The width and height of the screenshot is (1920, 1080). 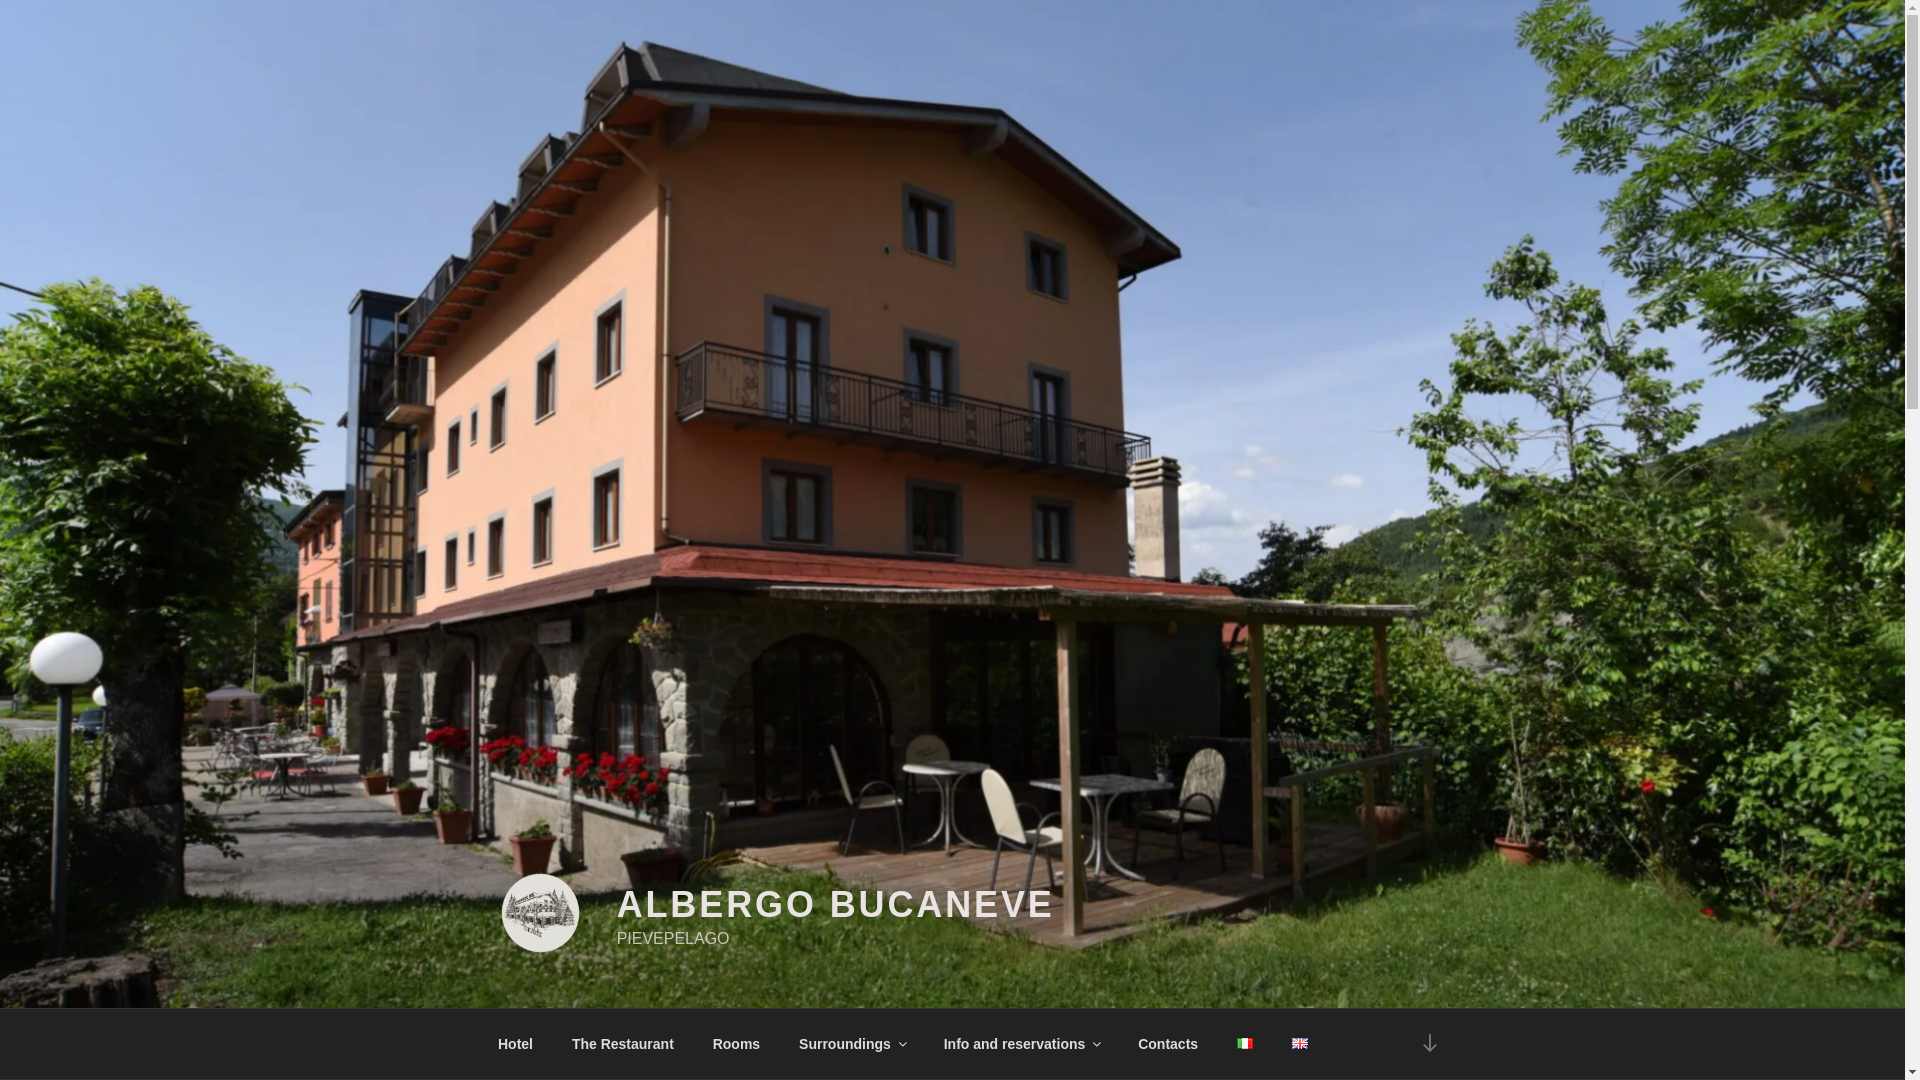 What do you see at coordinates (1021, 1044) in the screenshot?
I see `Info and reservations` at bounding box center [1021, 1044].